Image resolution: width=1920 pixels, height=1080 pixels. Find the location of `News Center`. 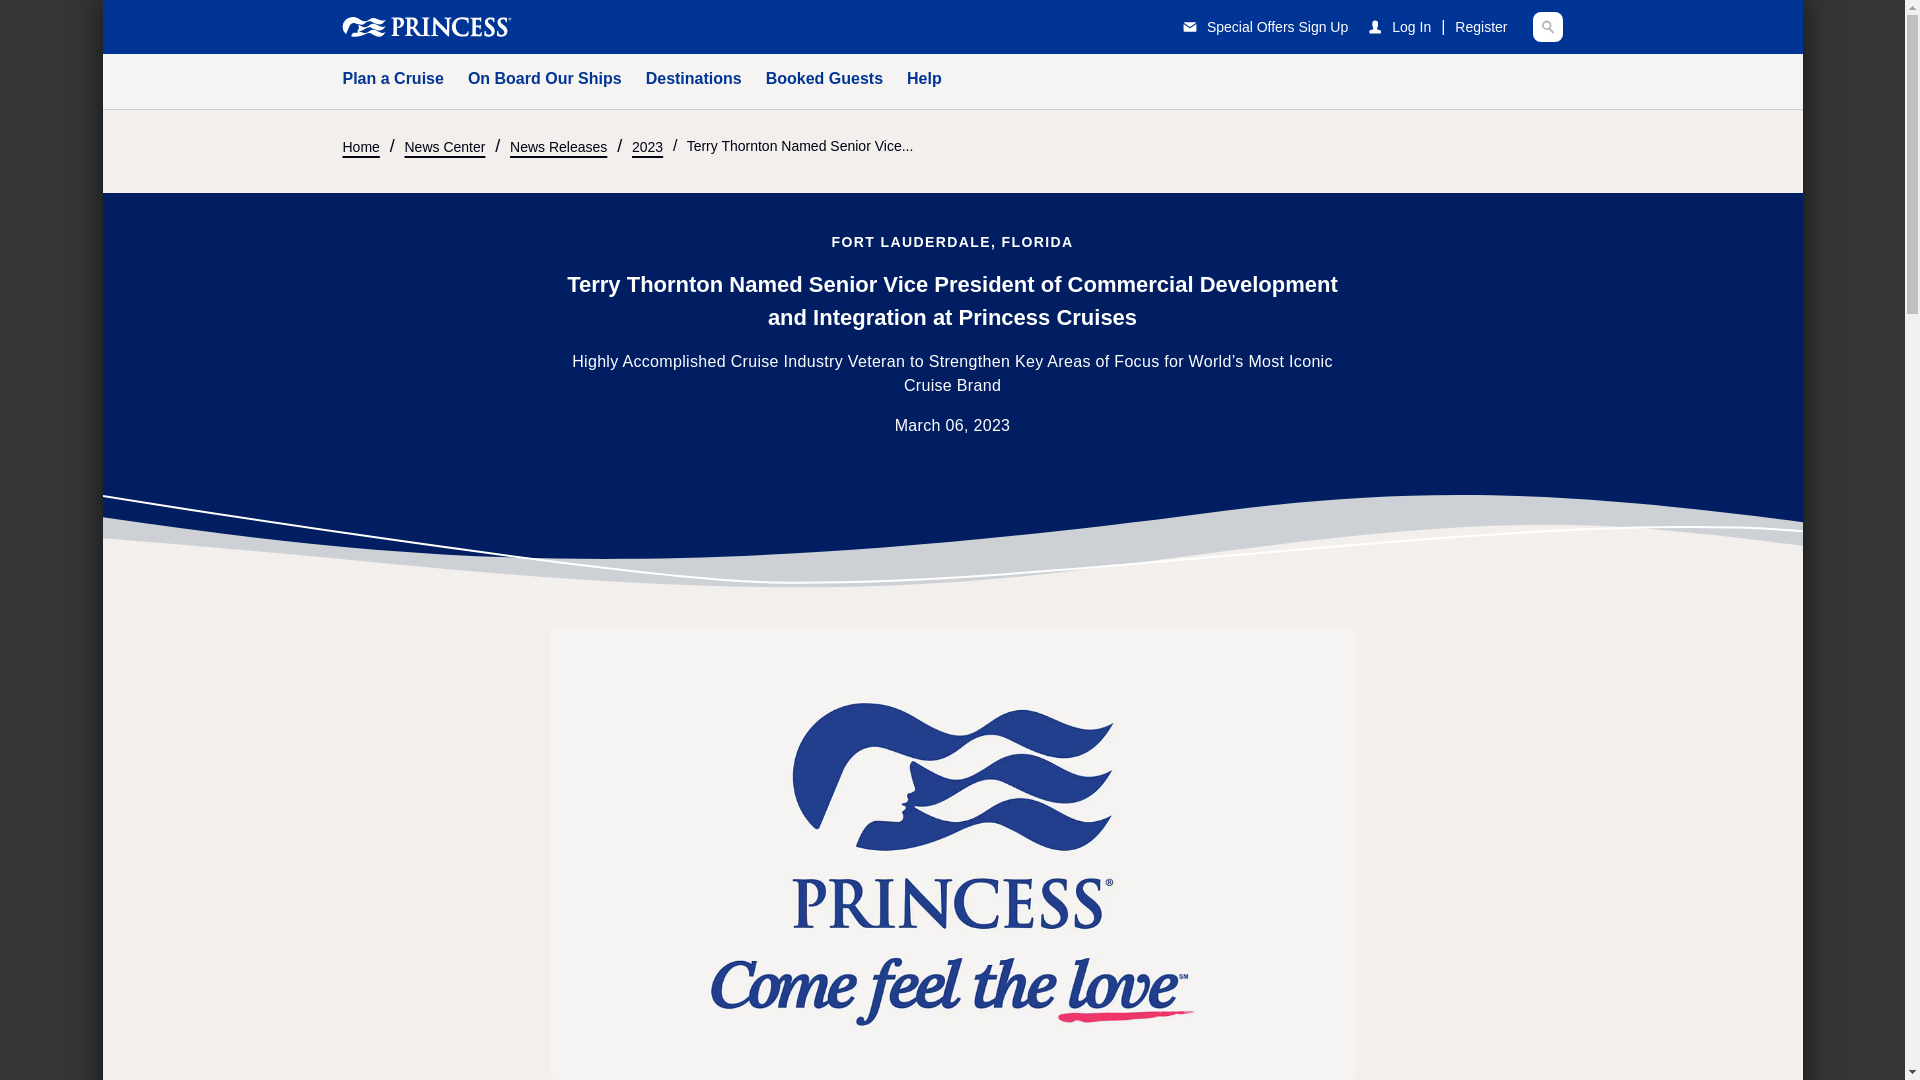

News Center is located at coordinates (444, 144).